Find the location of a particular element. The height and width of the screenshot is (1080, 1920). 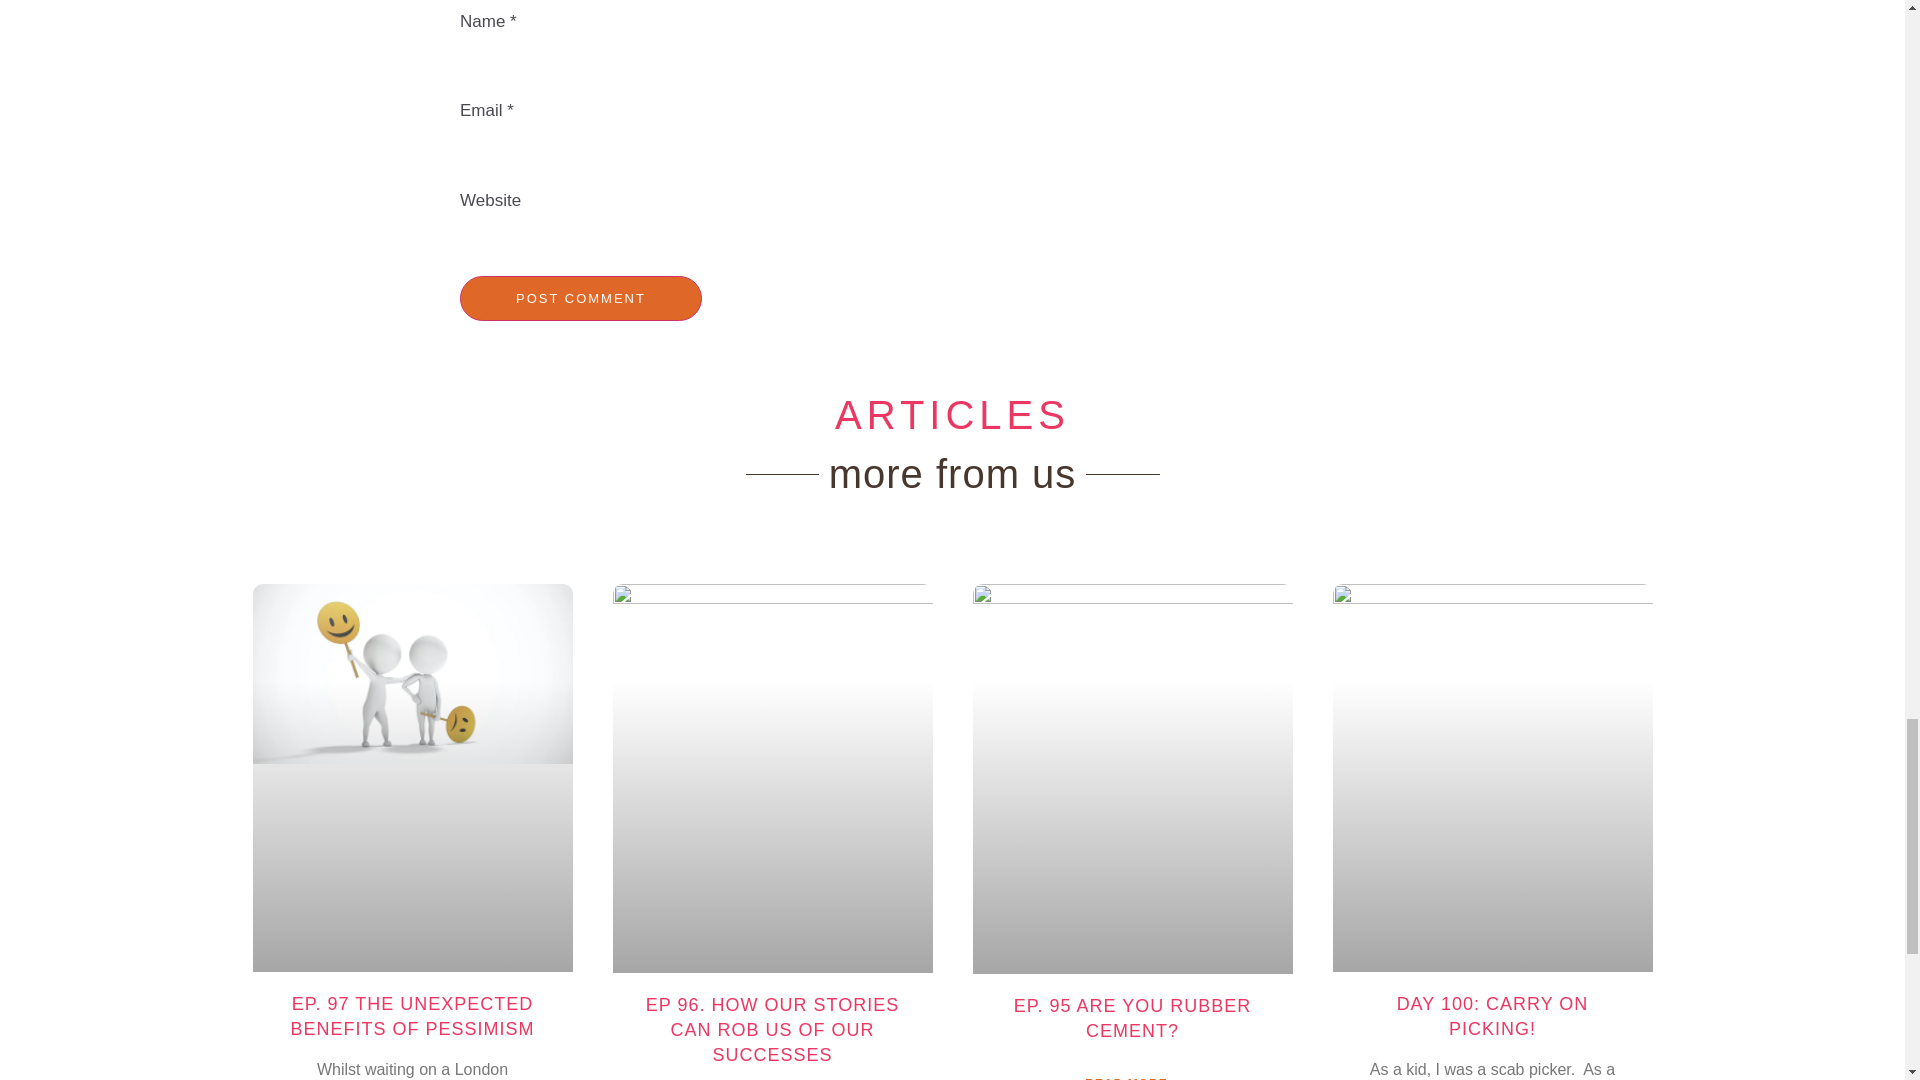

EP. 97 THE UNEXPECTED BENEFITS OF PESSIMISM is located at coordinates (411, 1016).